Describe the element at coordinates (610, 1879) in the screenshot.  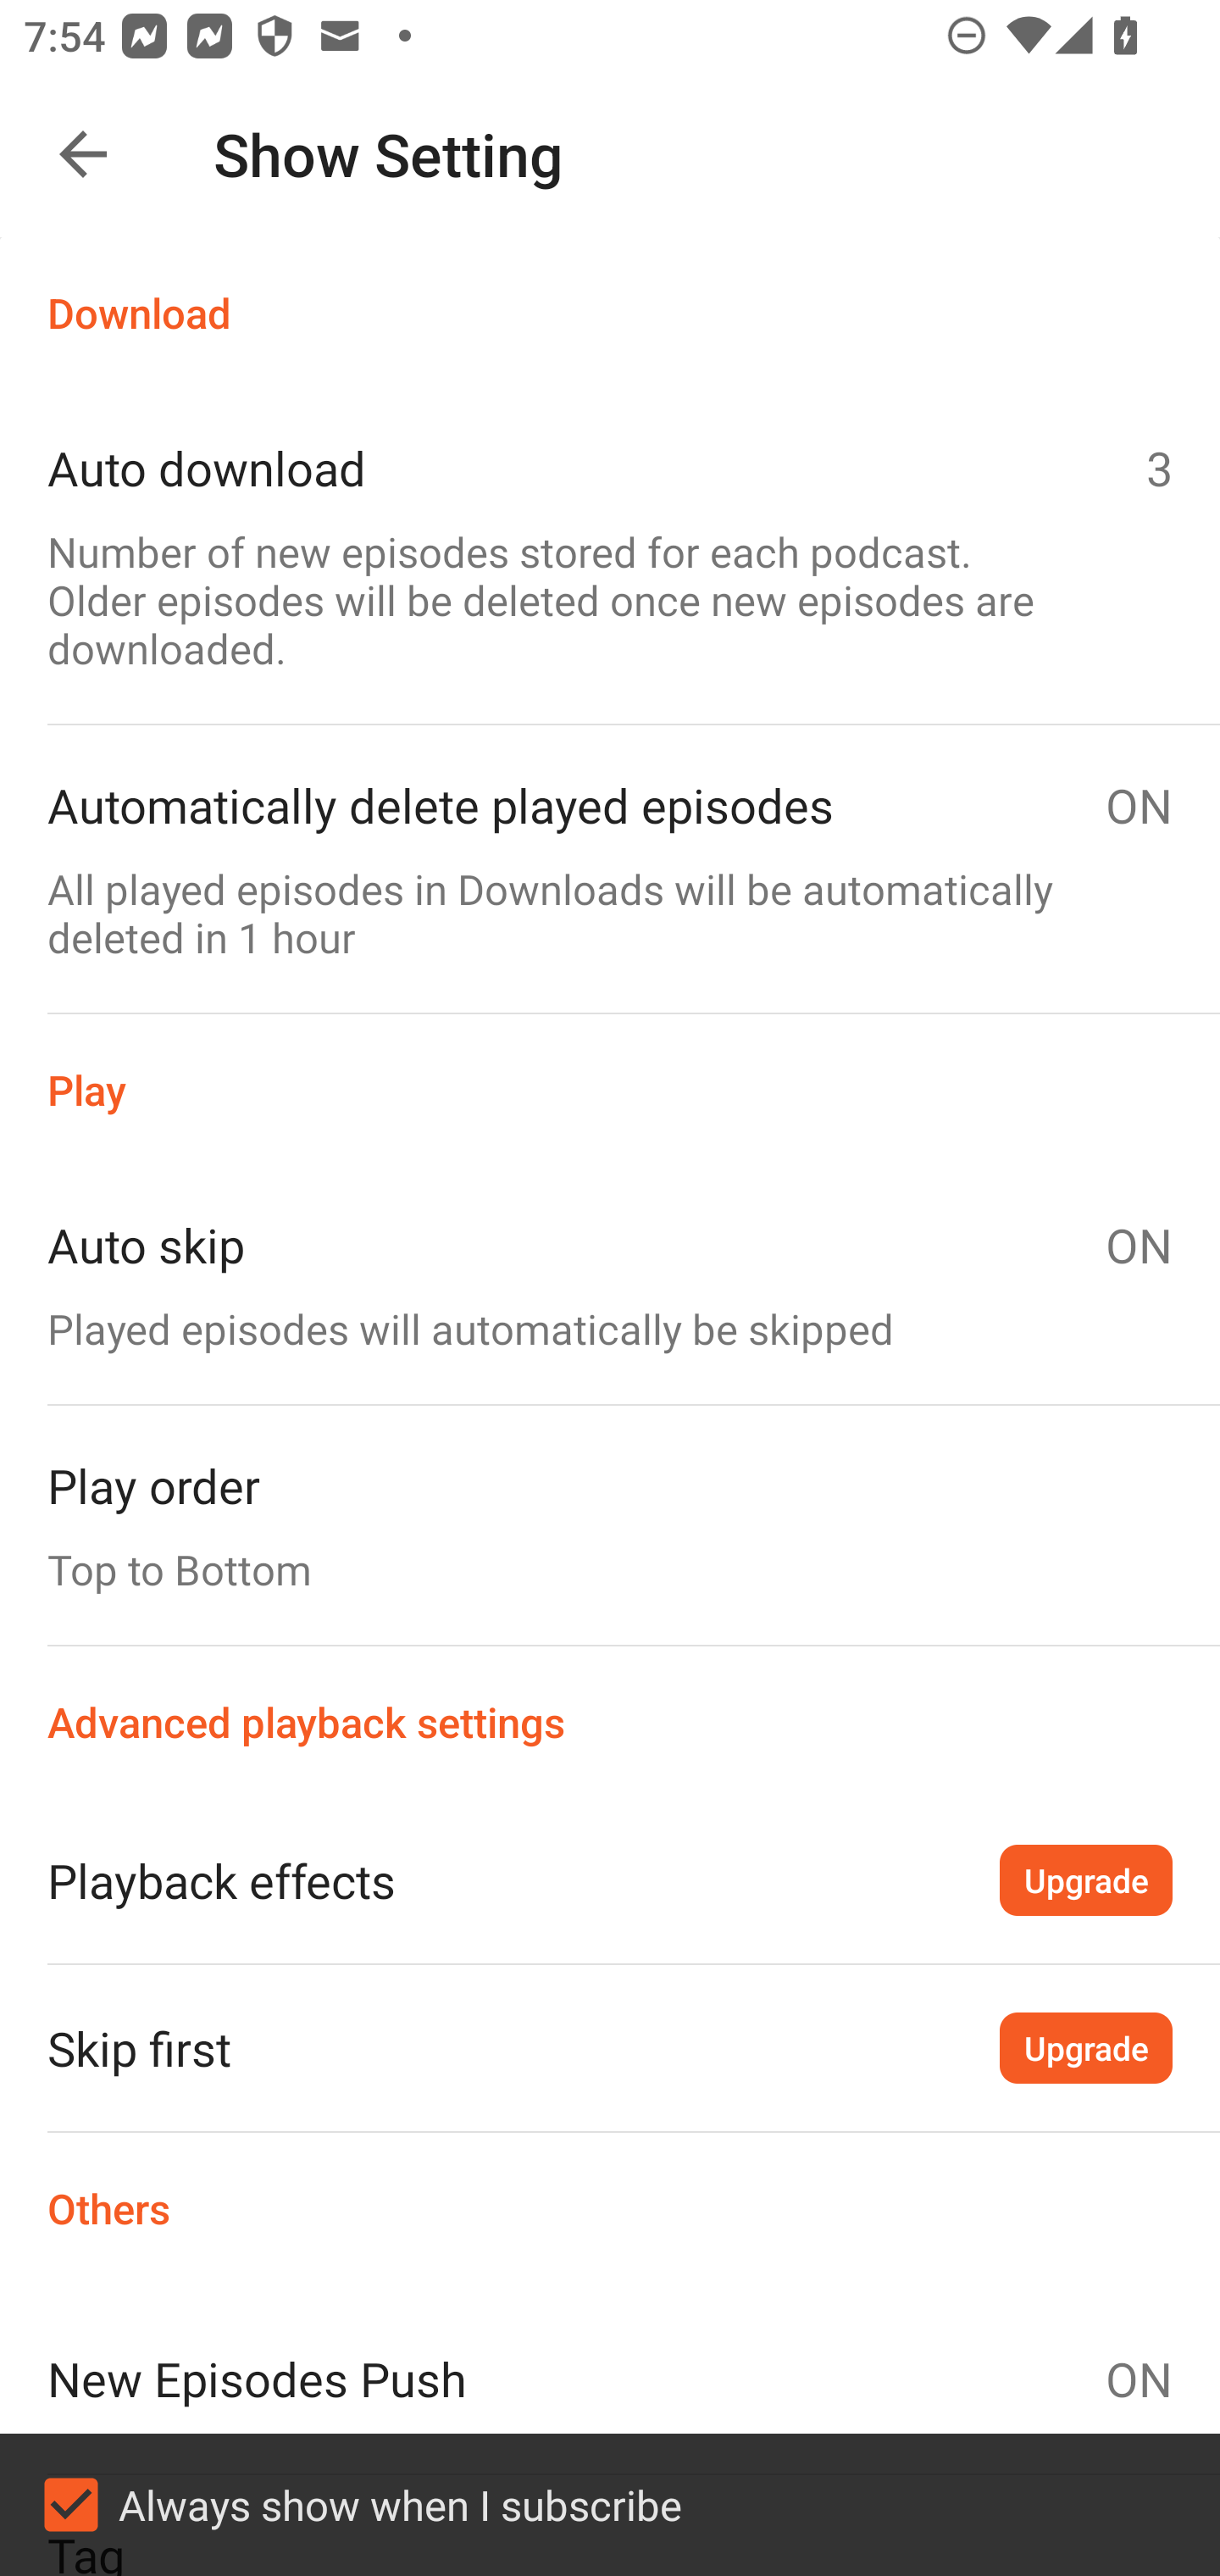
I see `Playback effects Upgrade` at that location.